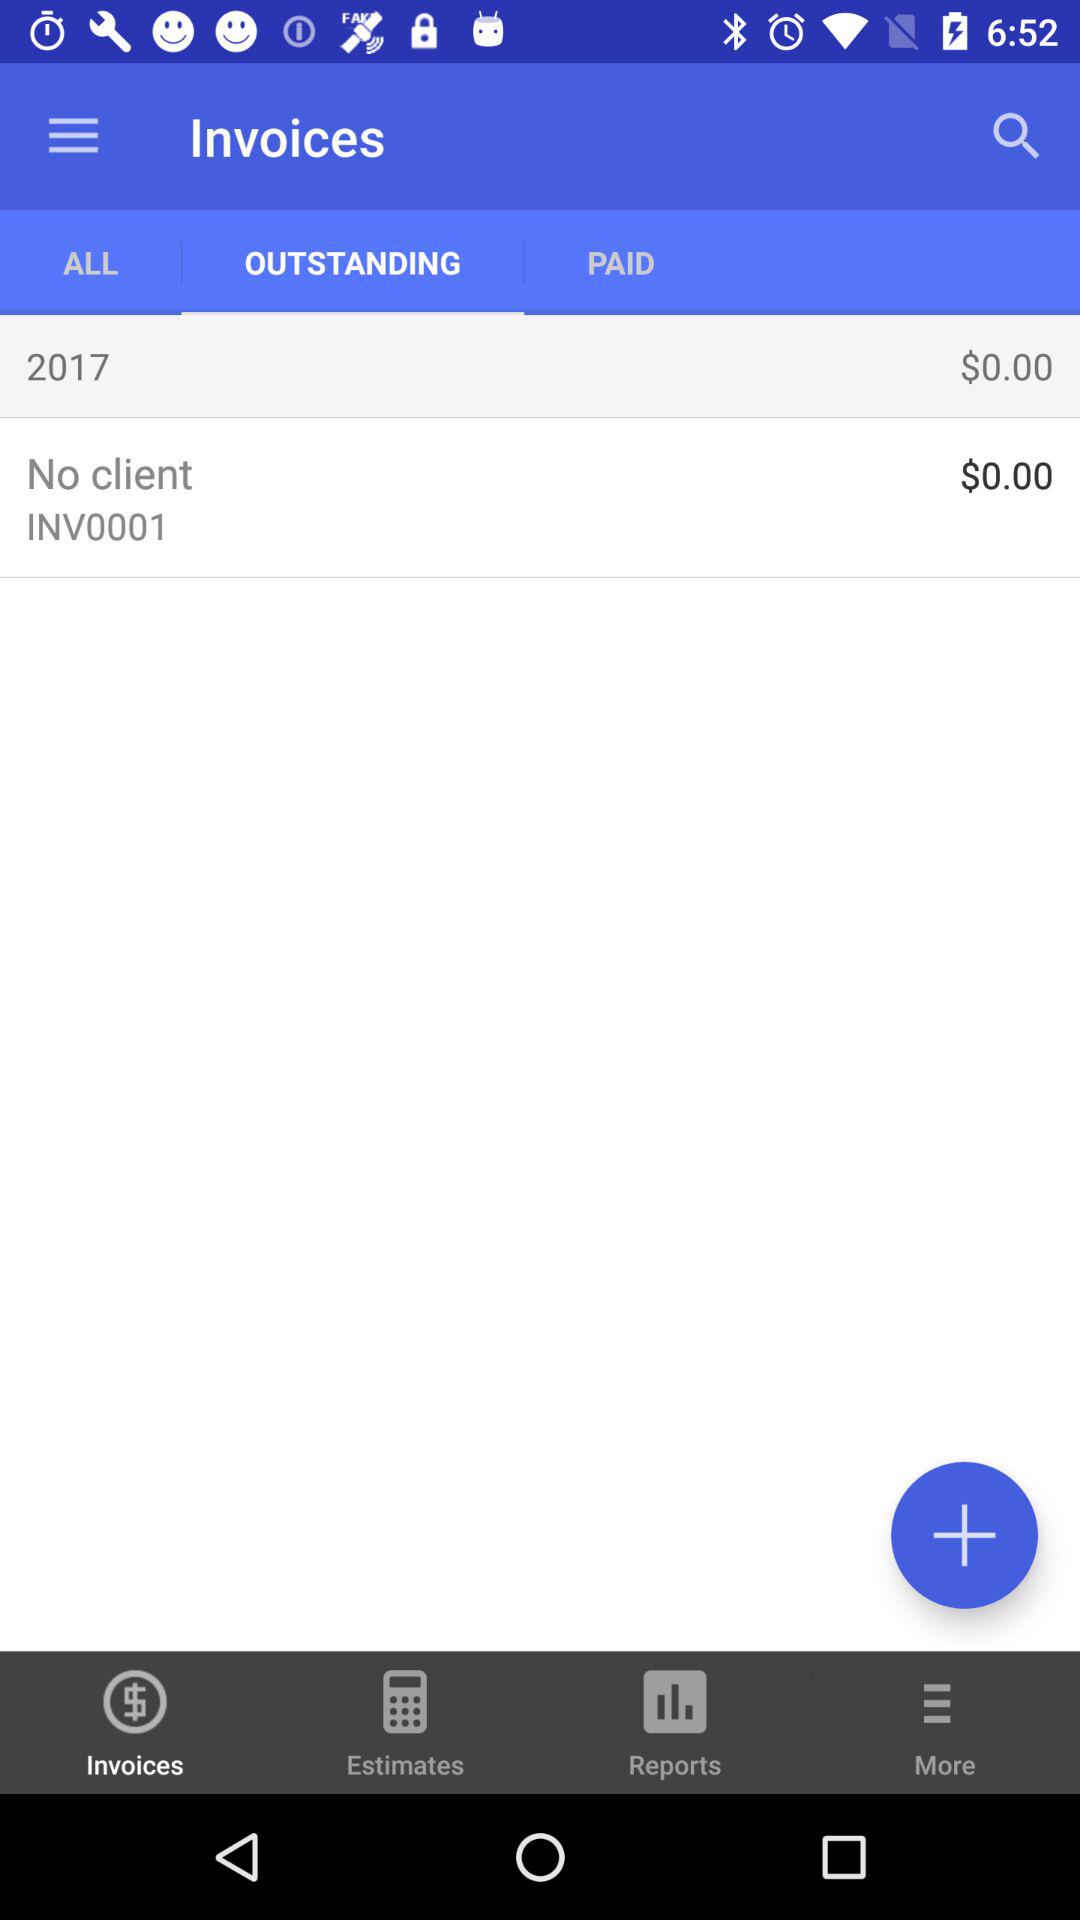 The width and height of the screenshot is (1080, 1920). Describe the element at coordinates (945, 1736) in the screenshot. I see `turn on the item next to reports` at that location.